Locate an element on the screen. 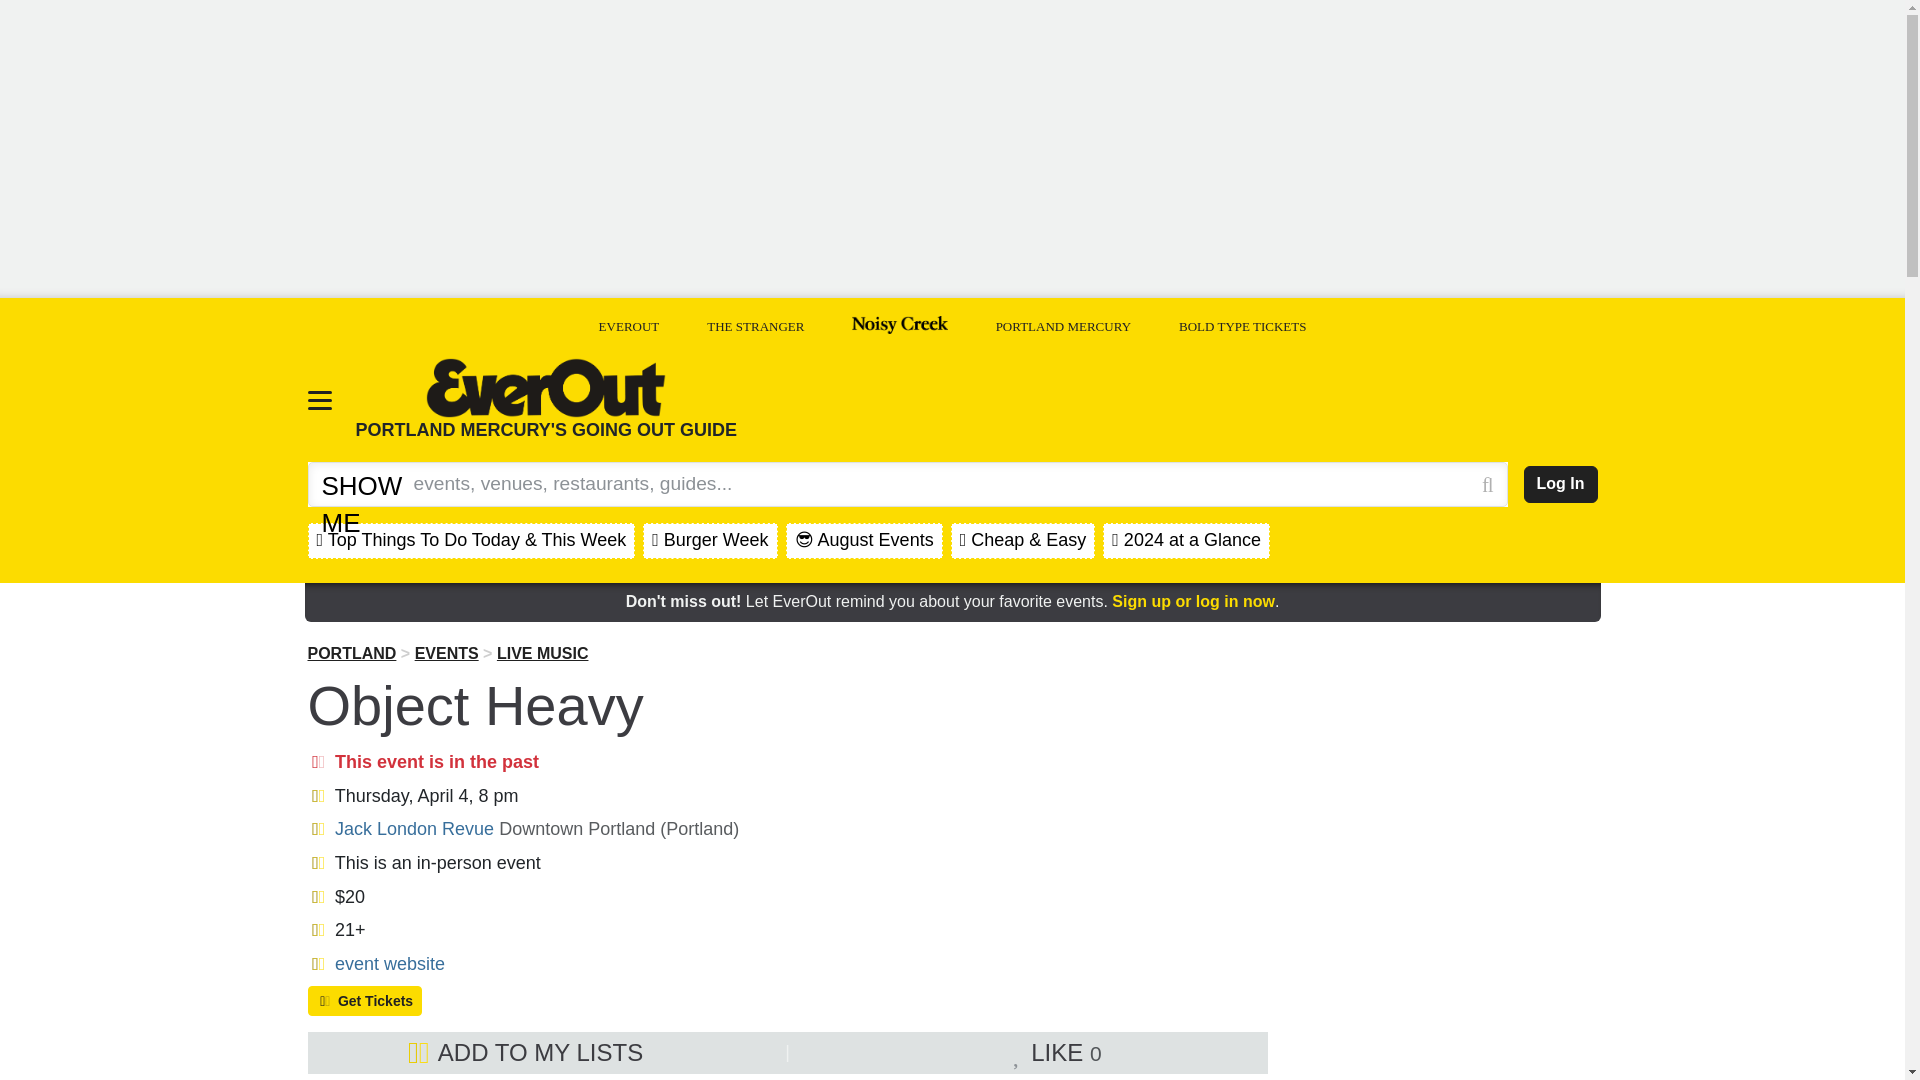 The image size is (1920, 1080). BOLD TYPE TICKETS is located at coordinates (1242, 326).